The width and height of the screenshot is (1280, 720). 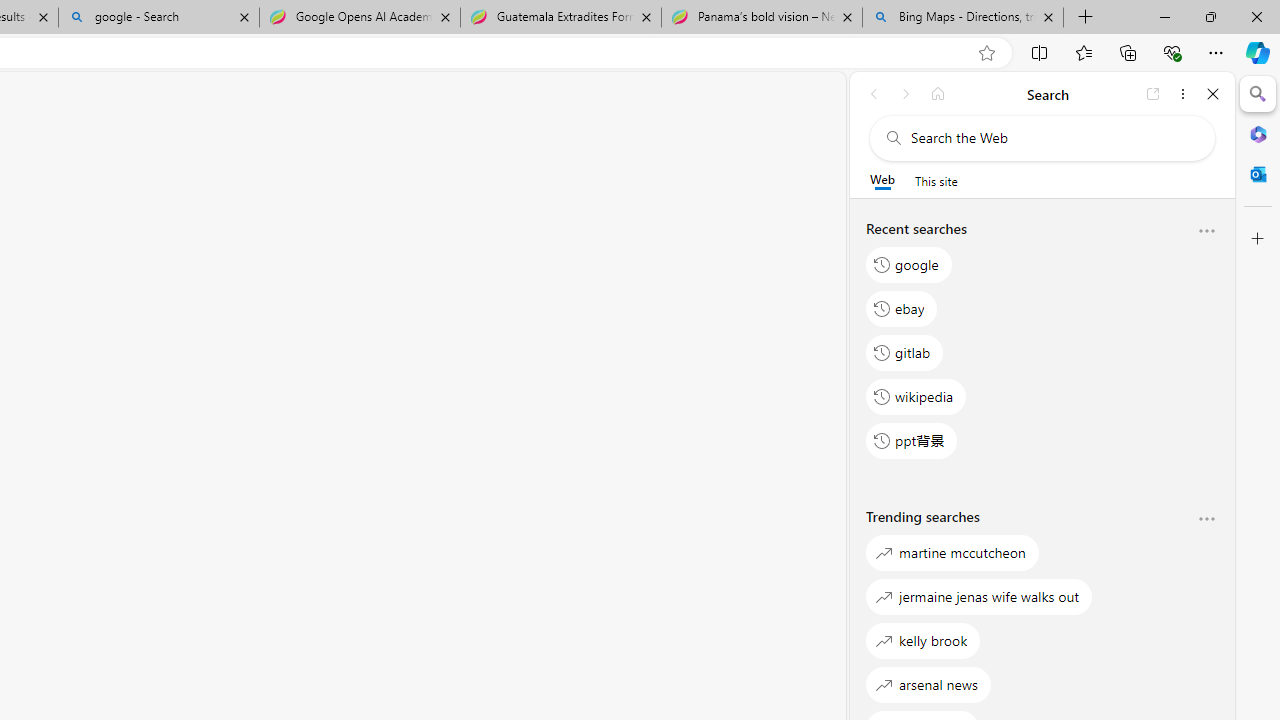 I want to click on Forward, so click(x=906, y=94).